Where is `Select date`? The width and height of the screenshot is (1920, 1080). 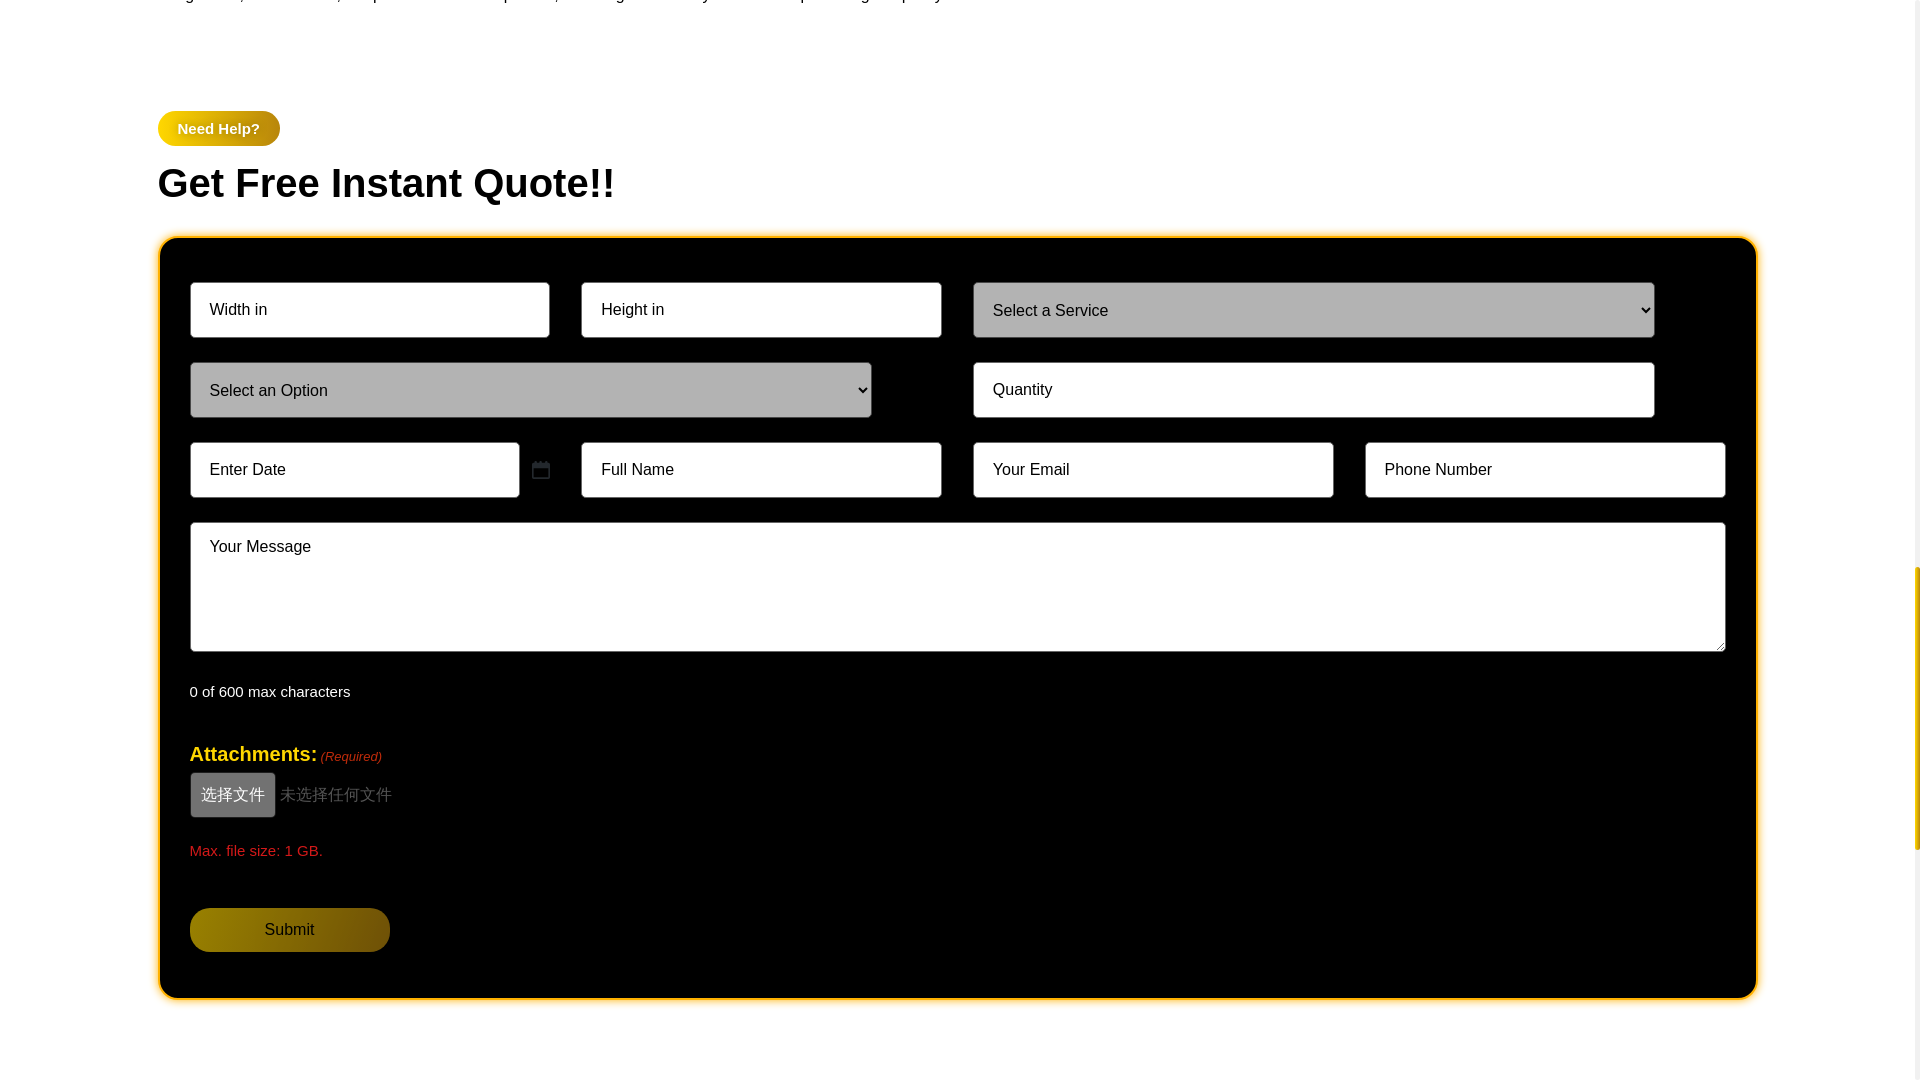
Select date is located at coordinates (540, 470).